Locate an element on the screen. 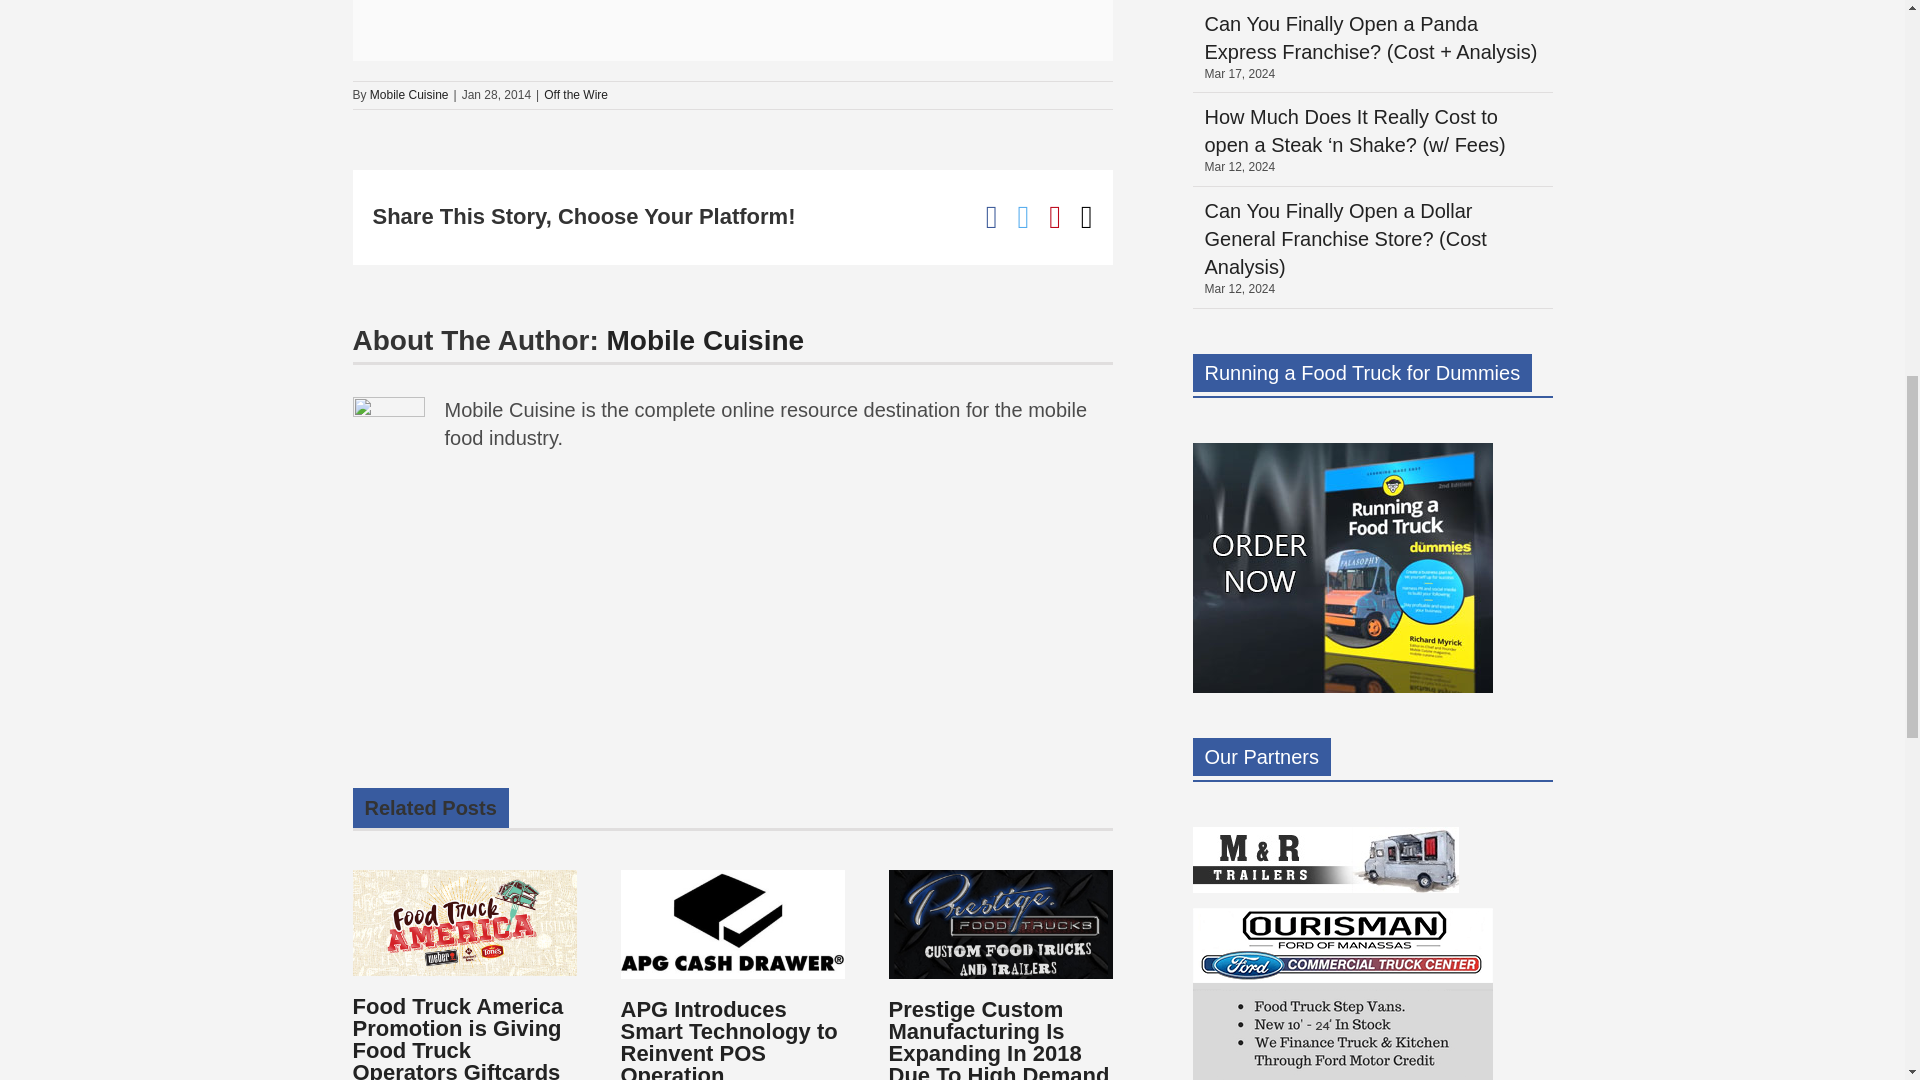 The image size is (1920, 1080). Posts by Mobile Cuisine is located at coordinates (410, 94).